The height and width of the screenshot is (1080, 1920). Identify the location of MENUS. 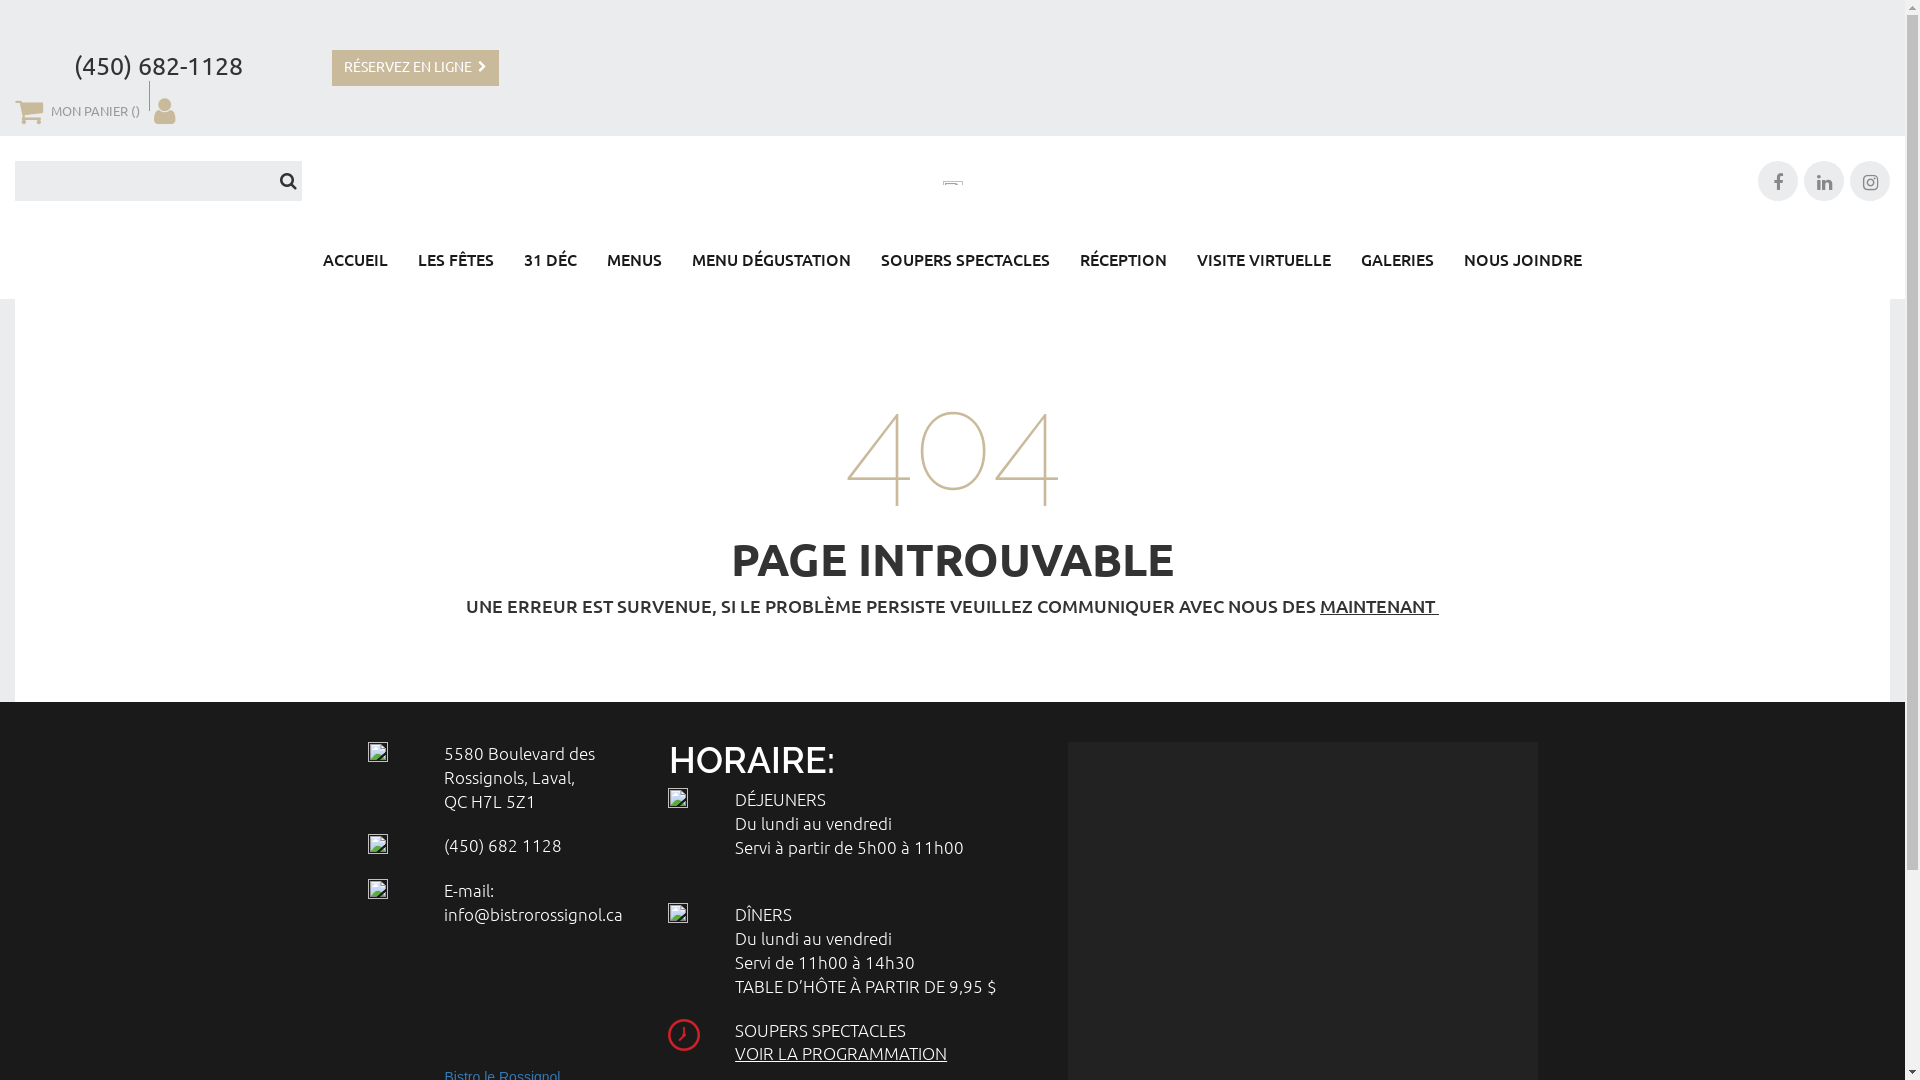
(634, 262).